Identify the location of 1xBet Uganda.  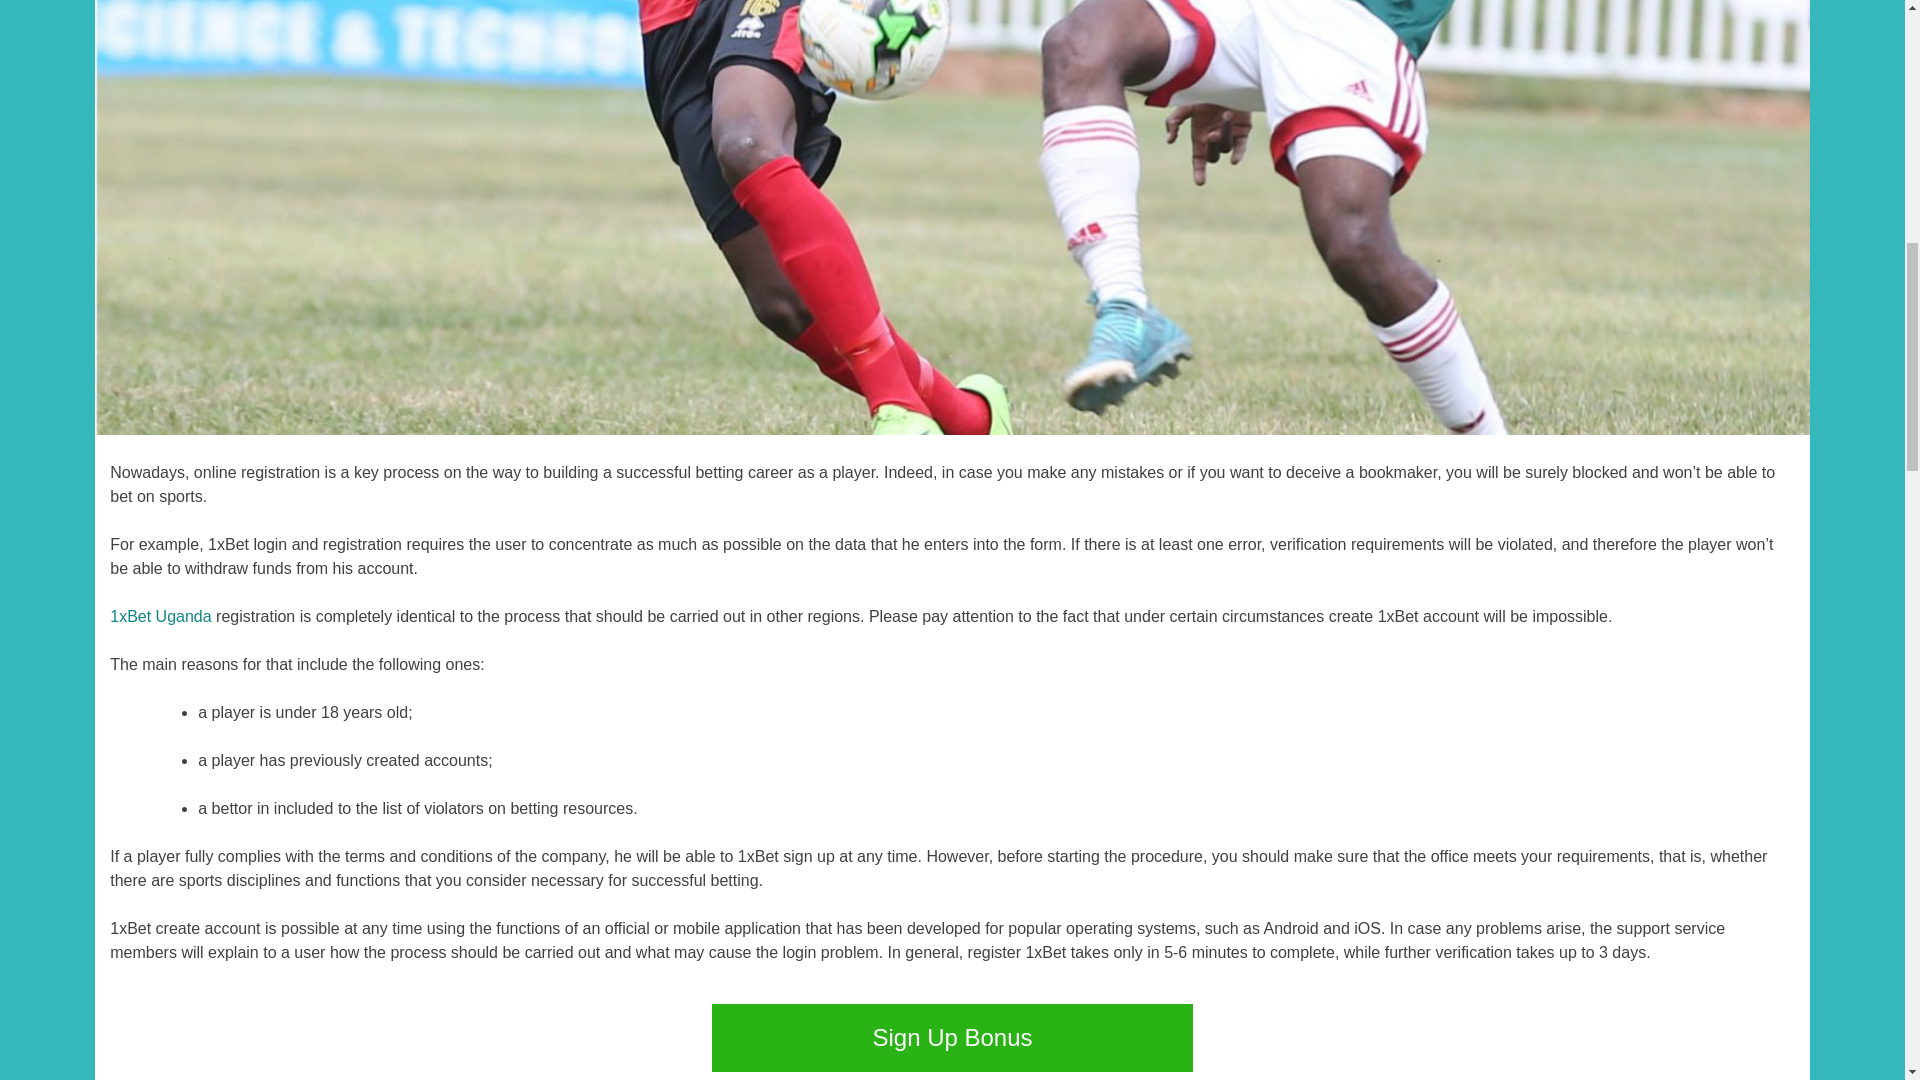
(160, 616).